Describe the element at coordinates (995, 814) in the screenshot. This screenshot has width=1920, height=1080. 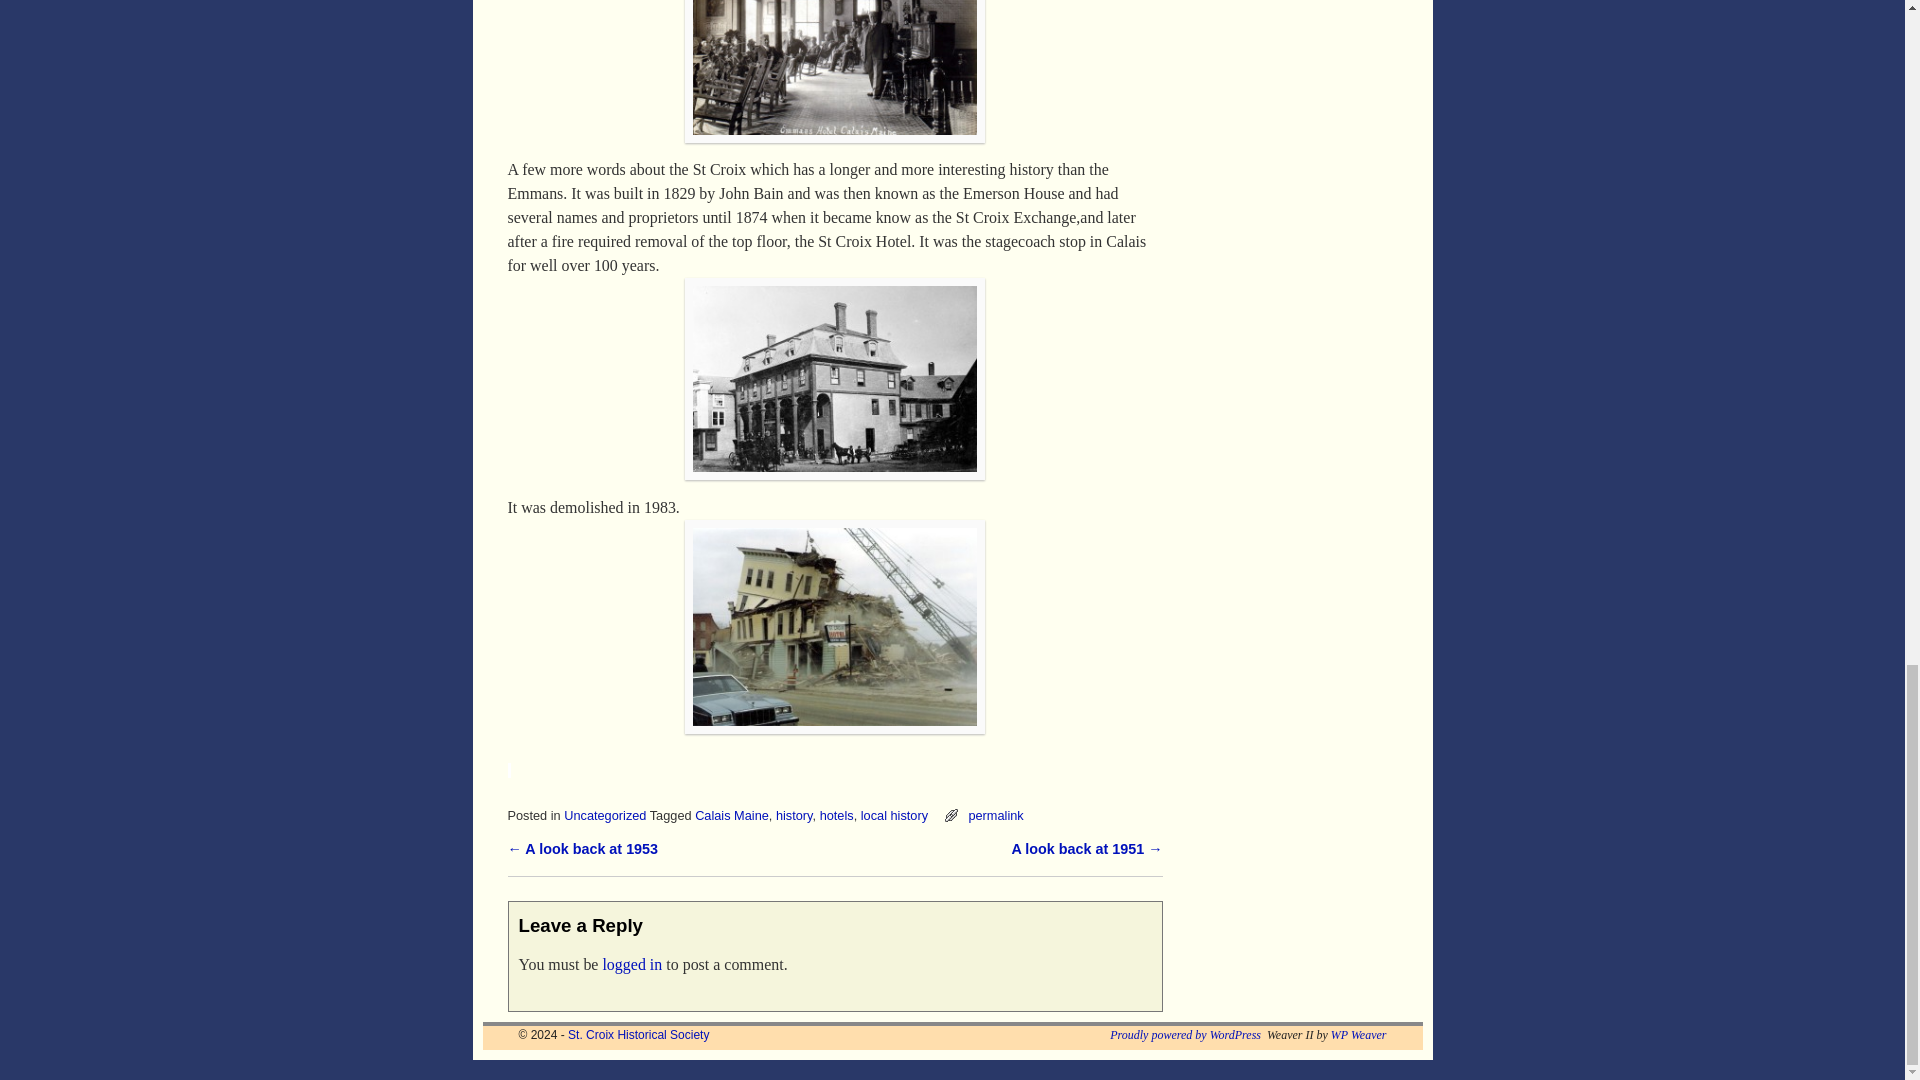
I see `permalink` at that location.